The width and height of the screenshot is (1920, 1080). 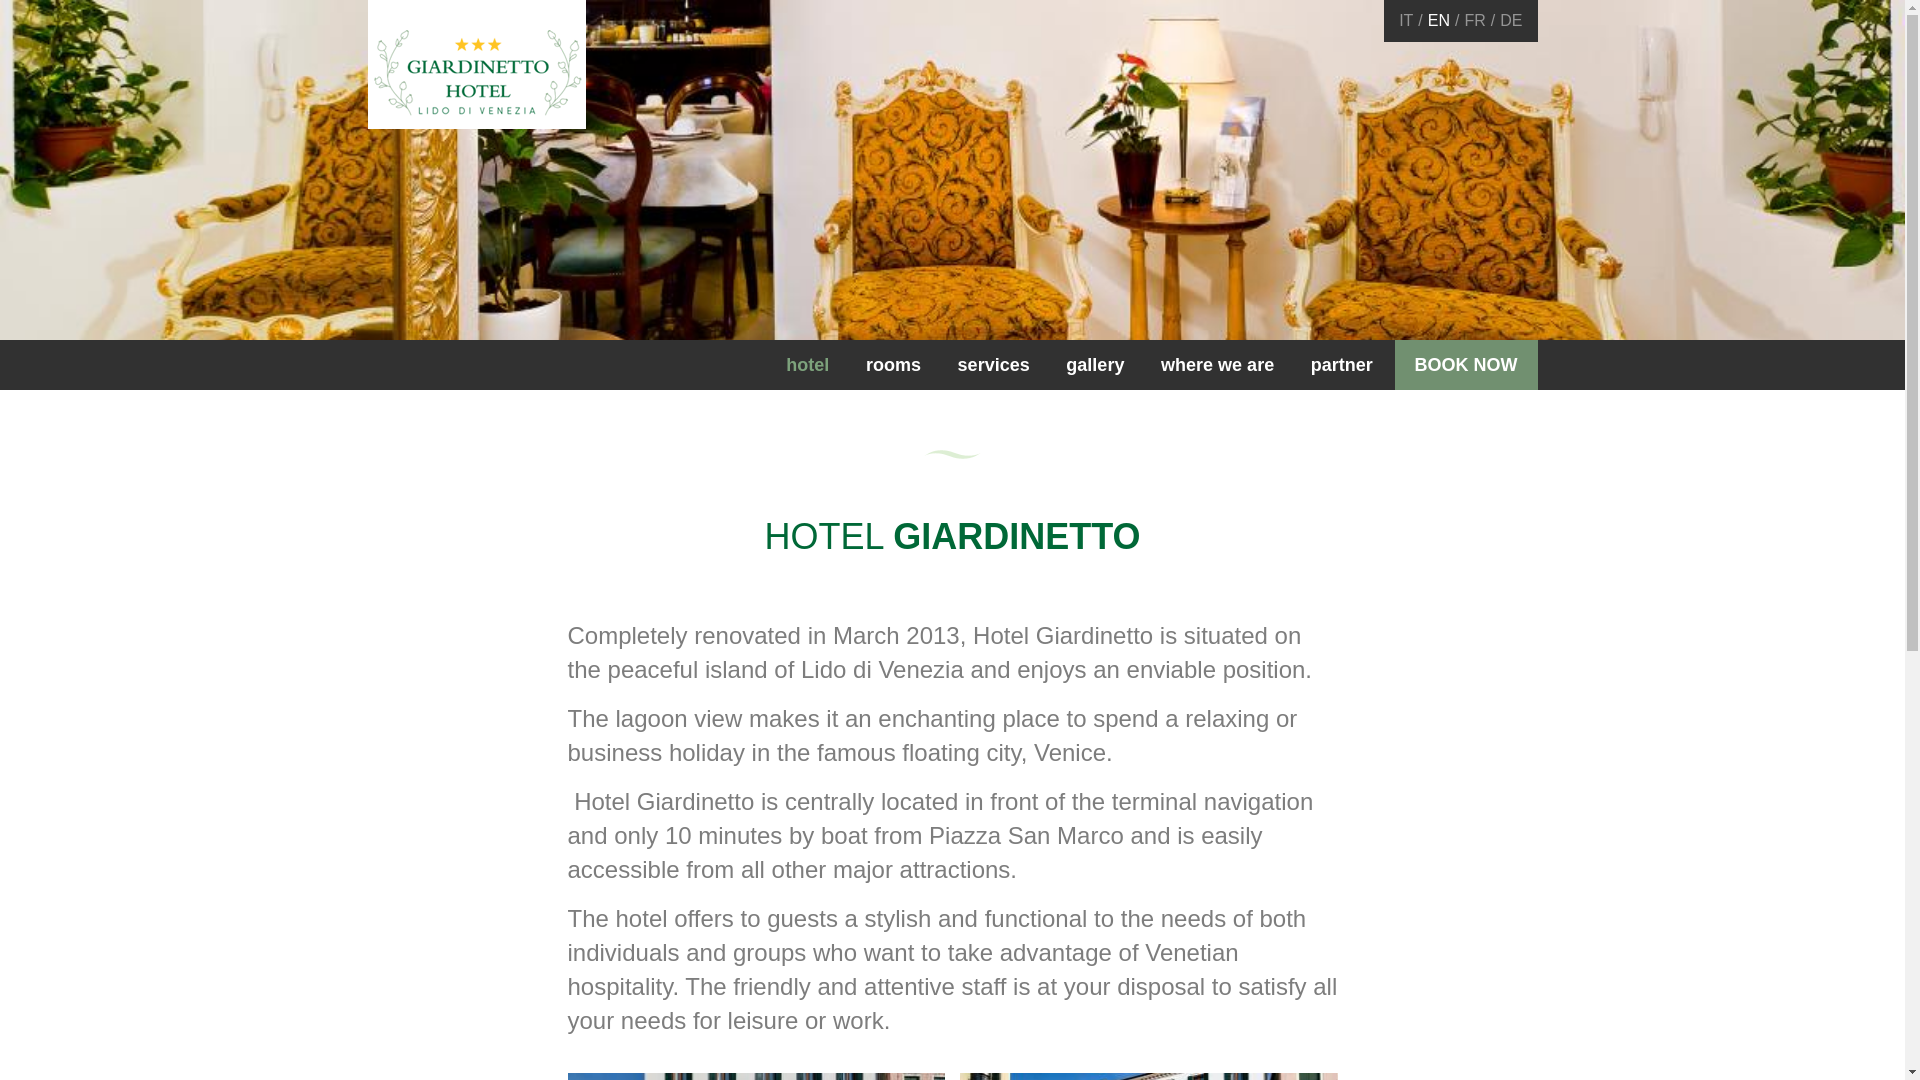 What do you see at coordinates (893, 364) in the screenshot?
I see `rooms` at bounding box center [893, 364].